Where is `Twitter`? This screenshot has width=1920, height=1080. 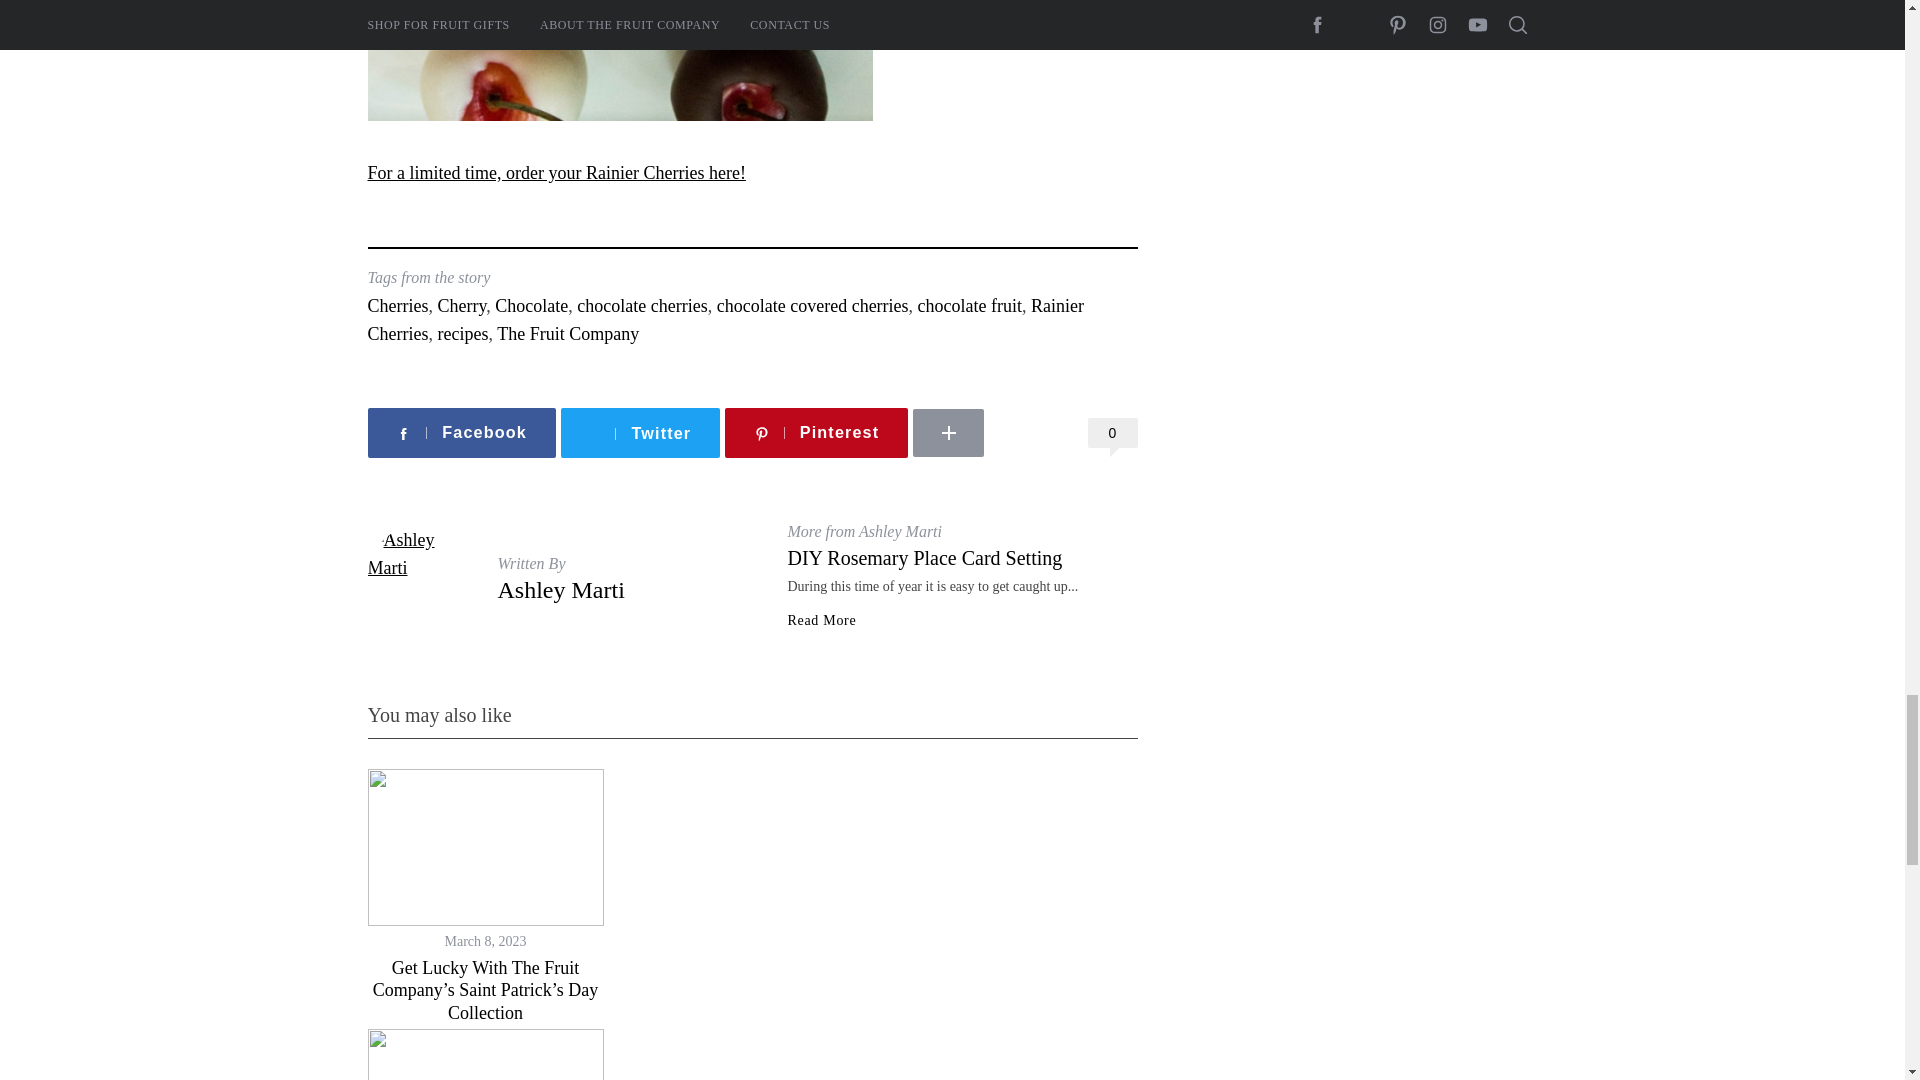
Twitter is located at coordinates (640, 434).